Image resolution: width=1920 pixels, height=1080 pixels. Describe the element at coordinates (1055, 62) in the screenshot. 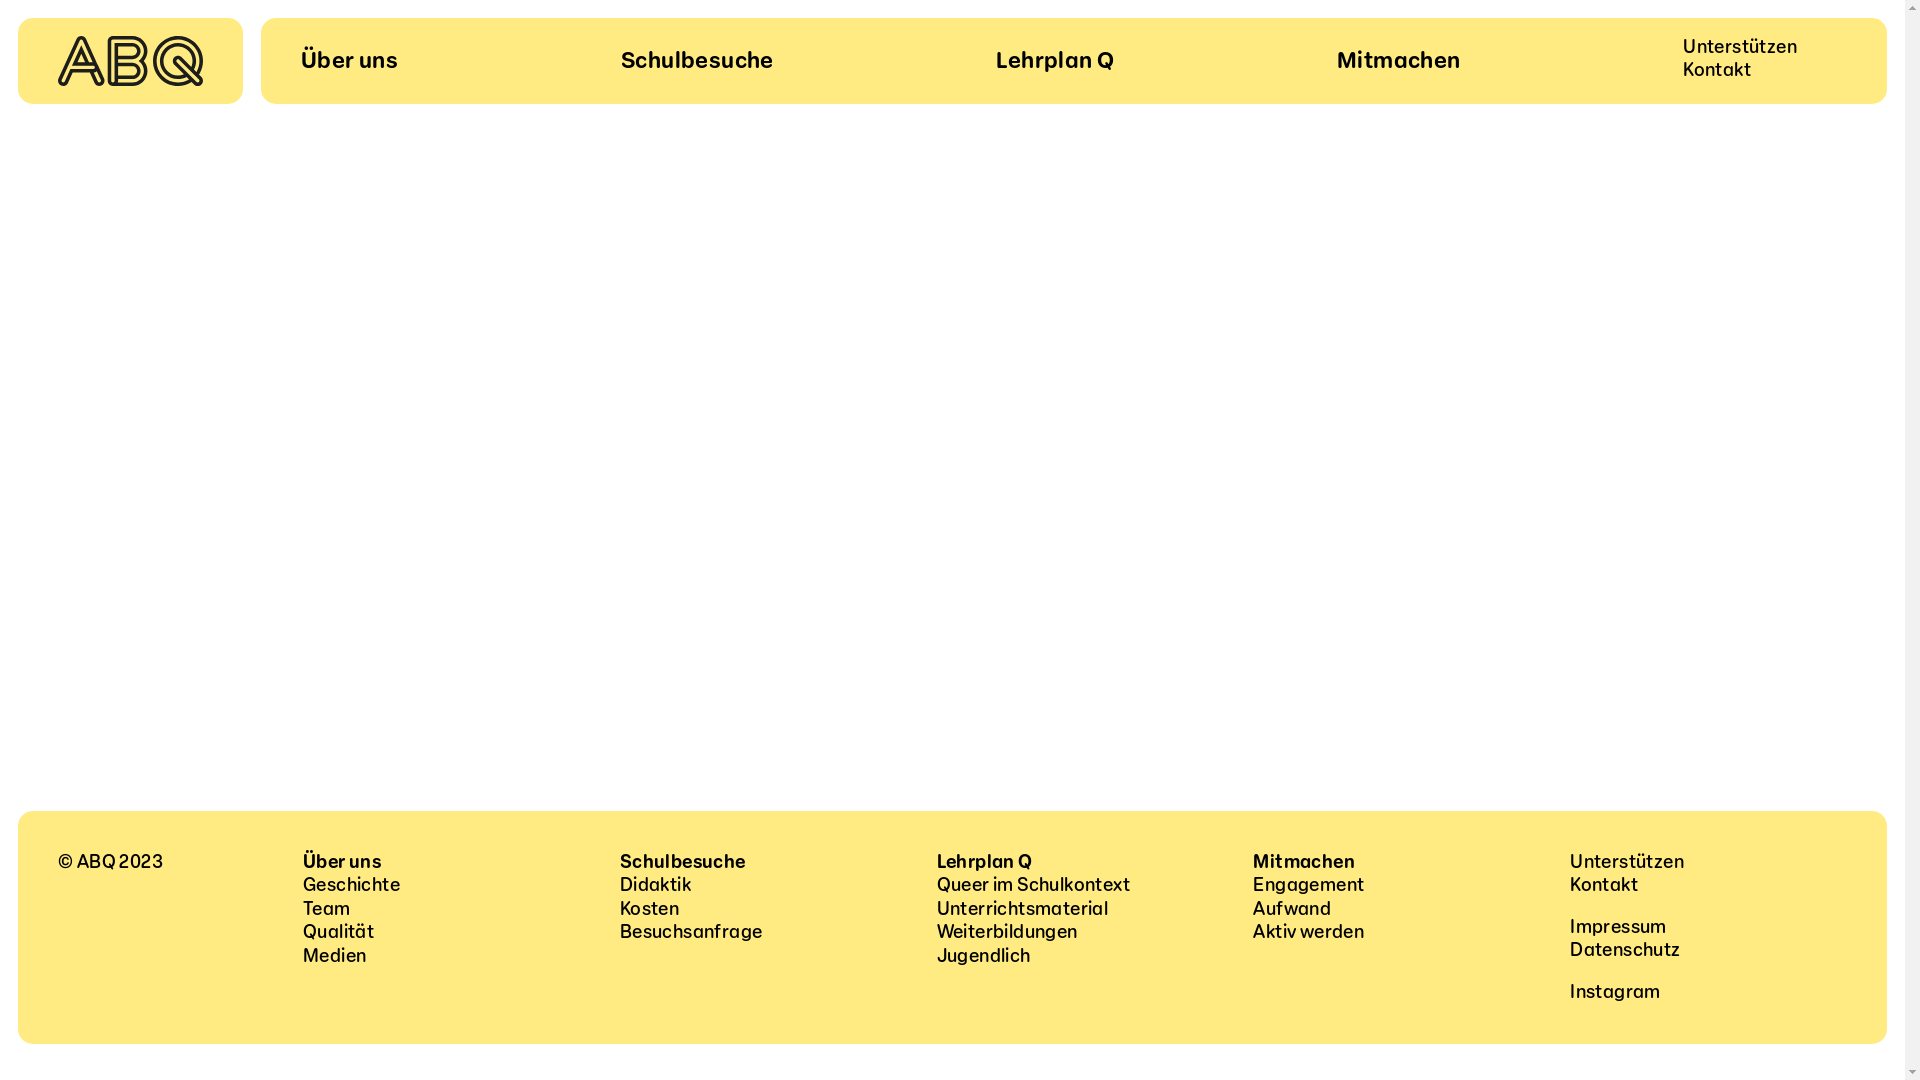

I see `Lehrplan Q` at that location.